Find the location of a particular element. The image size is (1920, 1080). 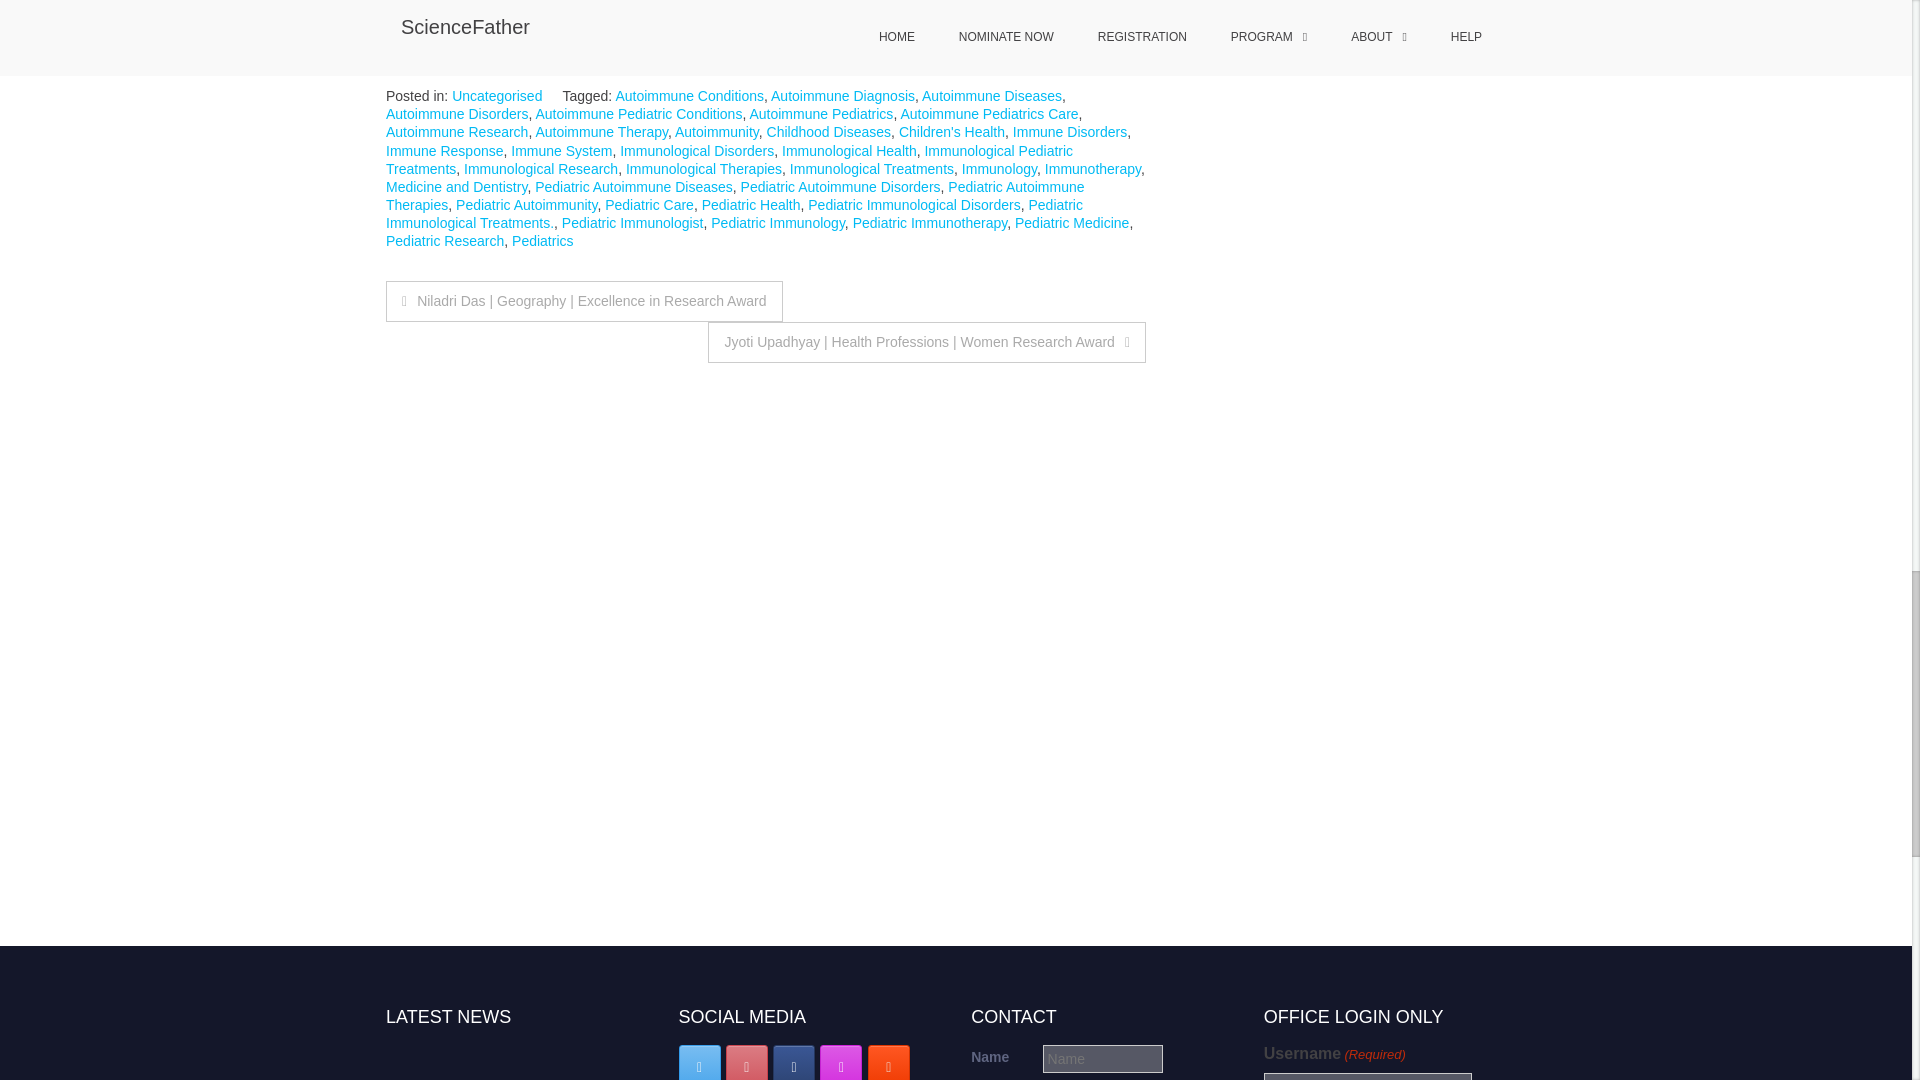

Autoimmune Disorders is located at coordinates (456, 114).